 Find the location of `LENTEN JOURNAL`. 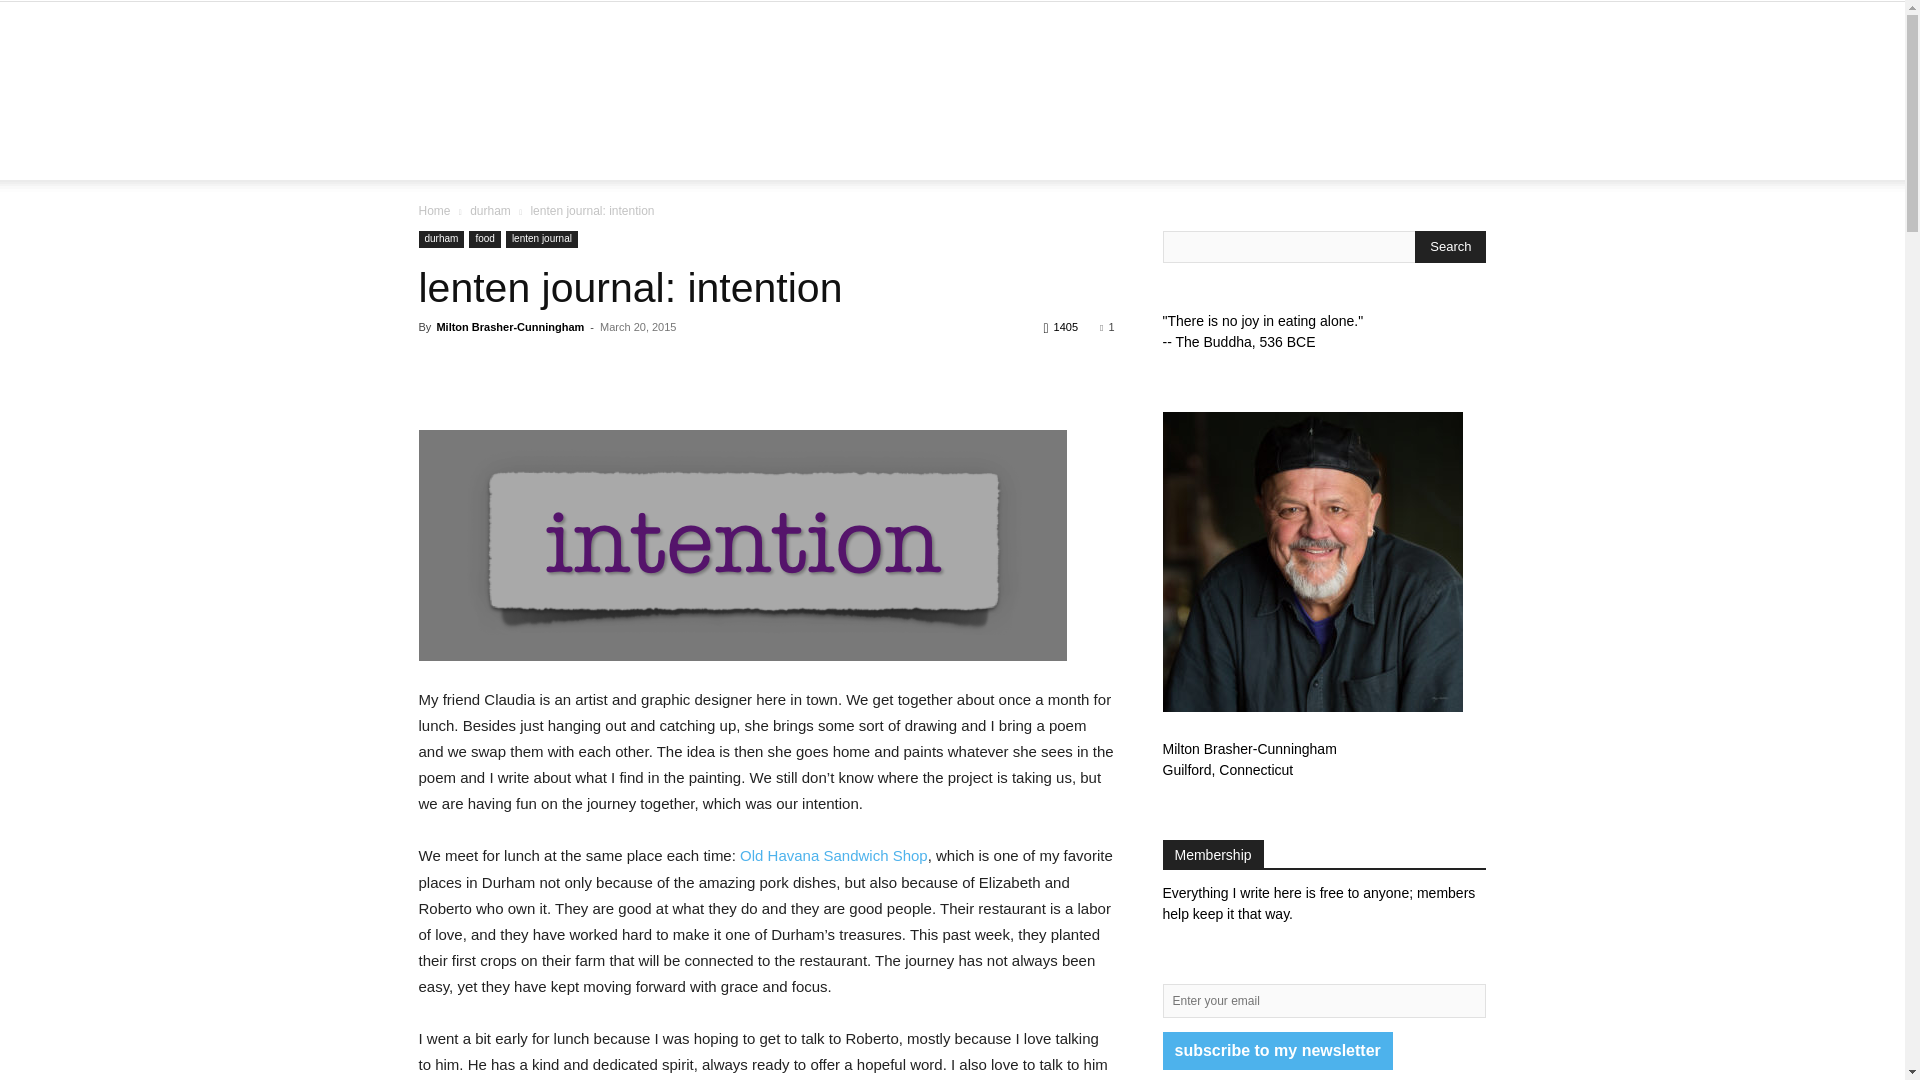

LENTEN JOURNAL is located at coordinates (916, 156).